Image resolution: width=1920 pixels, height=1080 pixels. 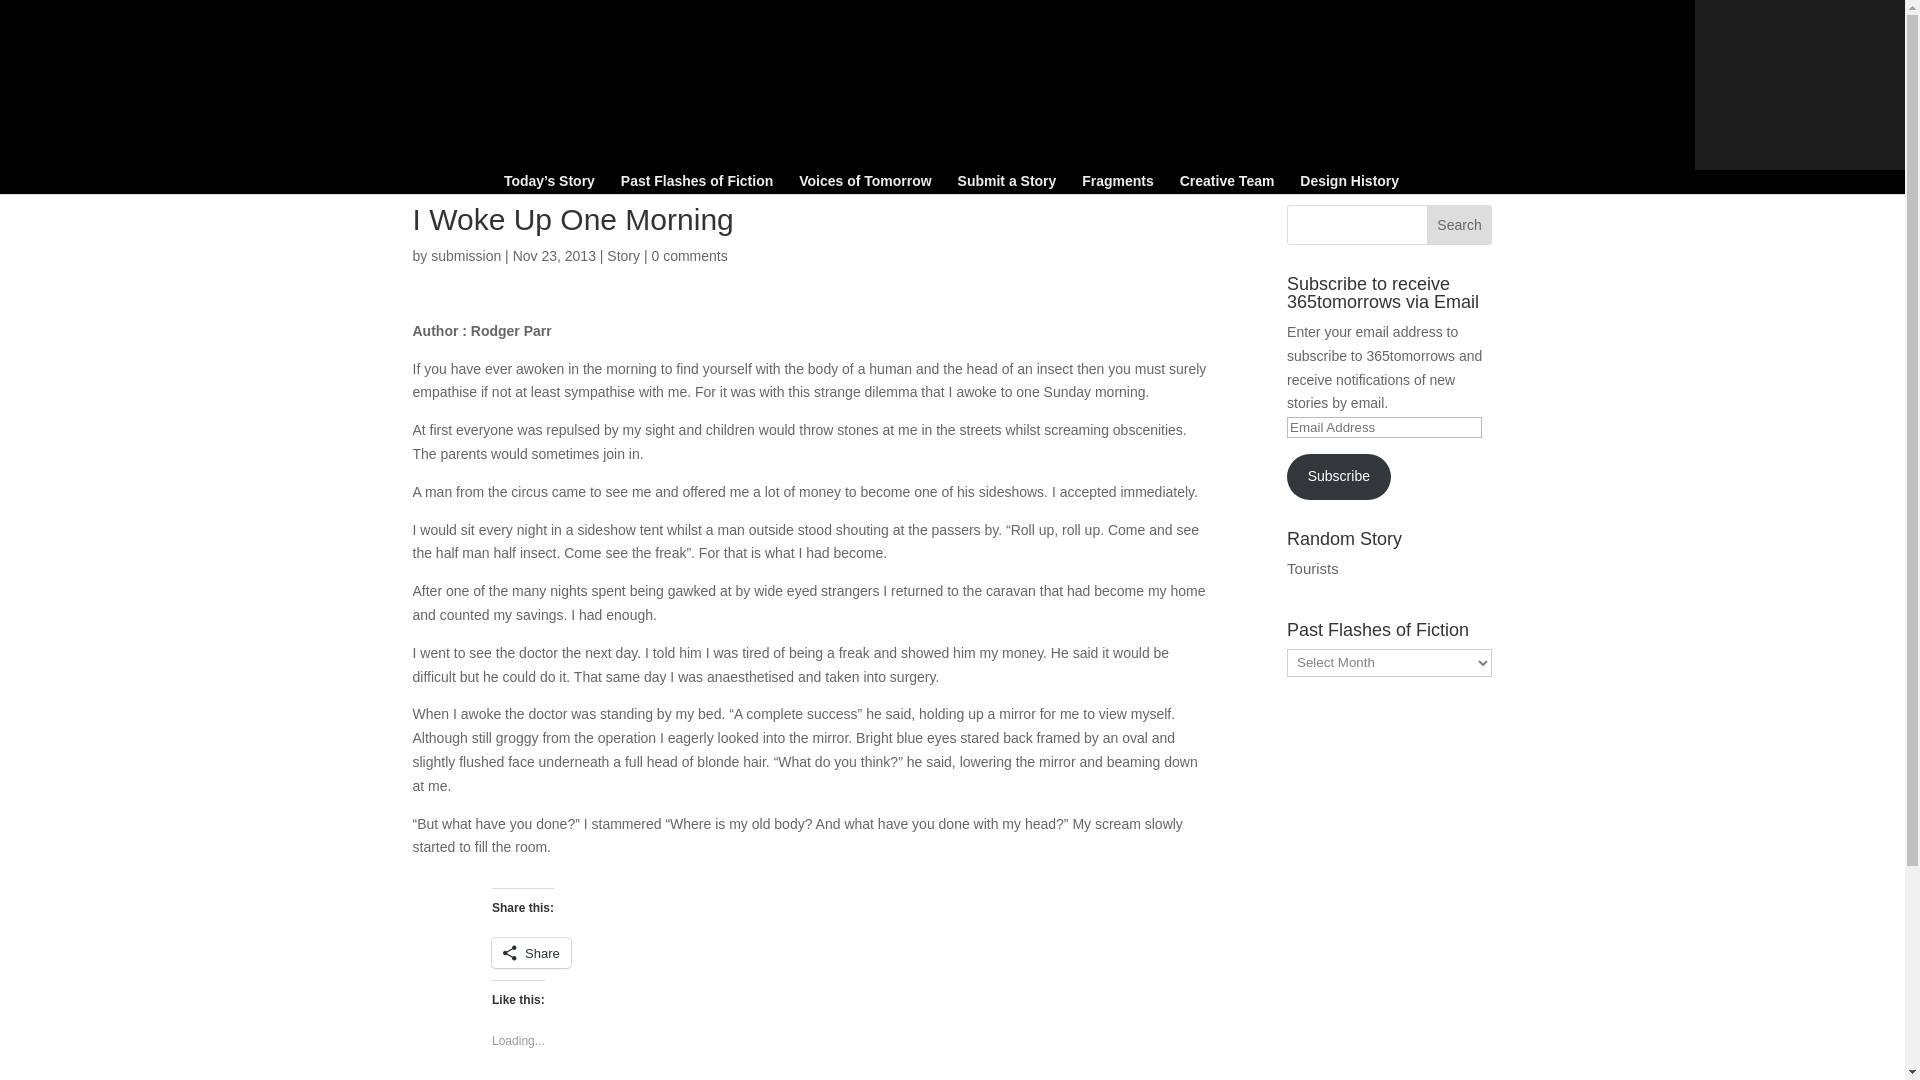 I want to click on Posts by submission, so click(x=466, y=256).